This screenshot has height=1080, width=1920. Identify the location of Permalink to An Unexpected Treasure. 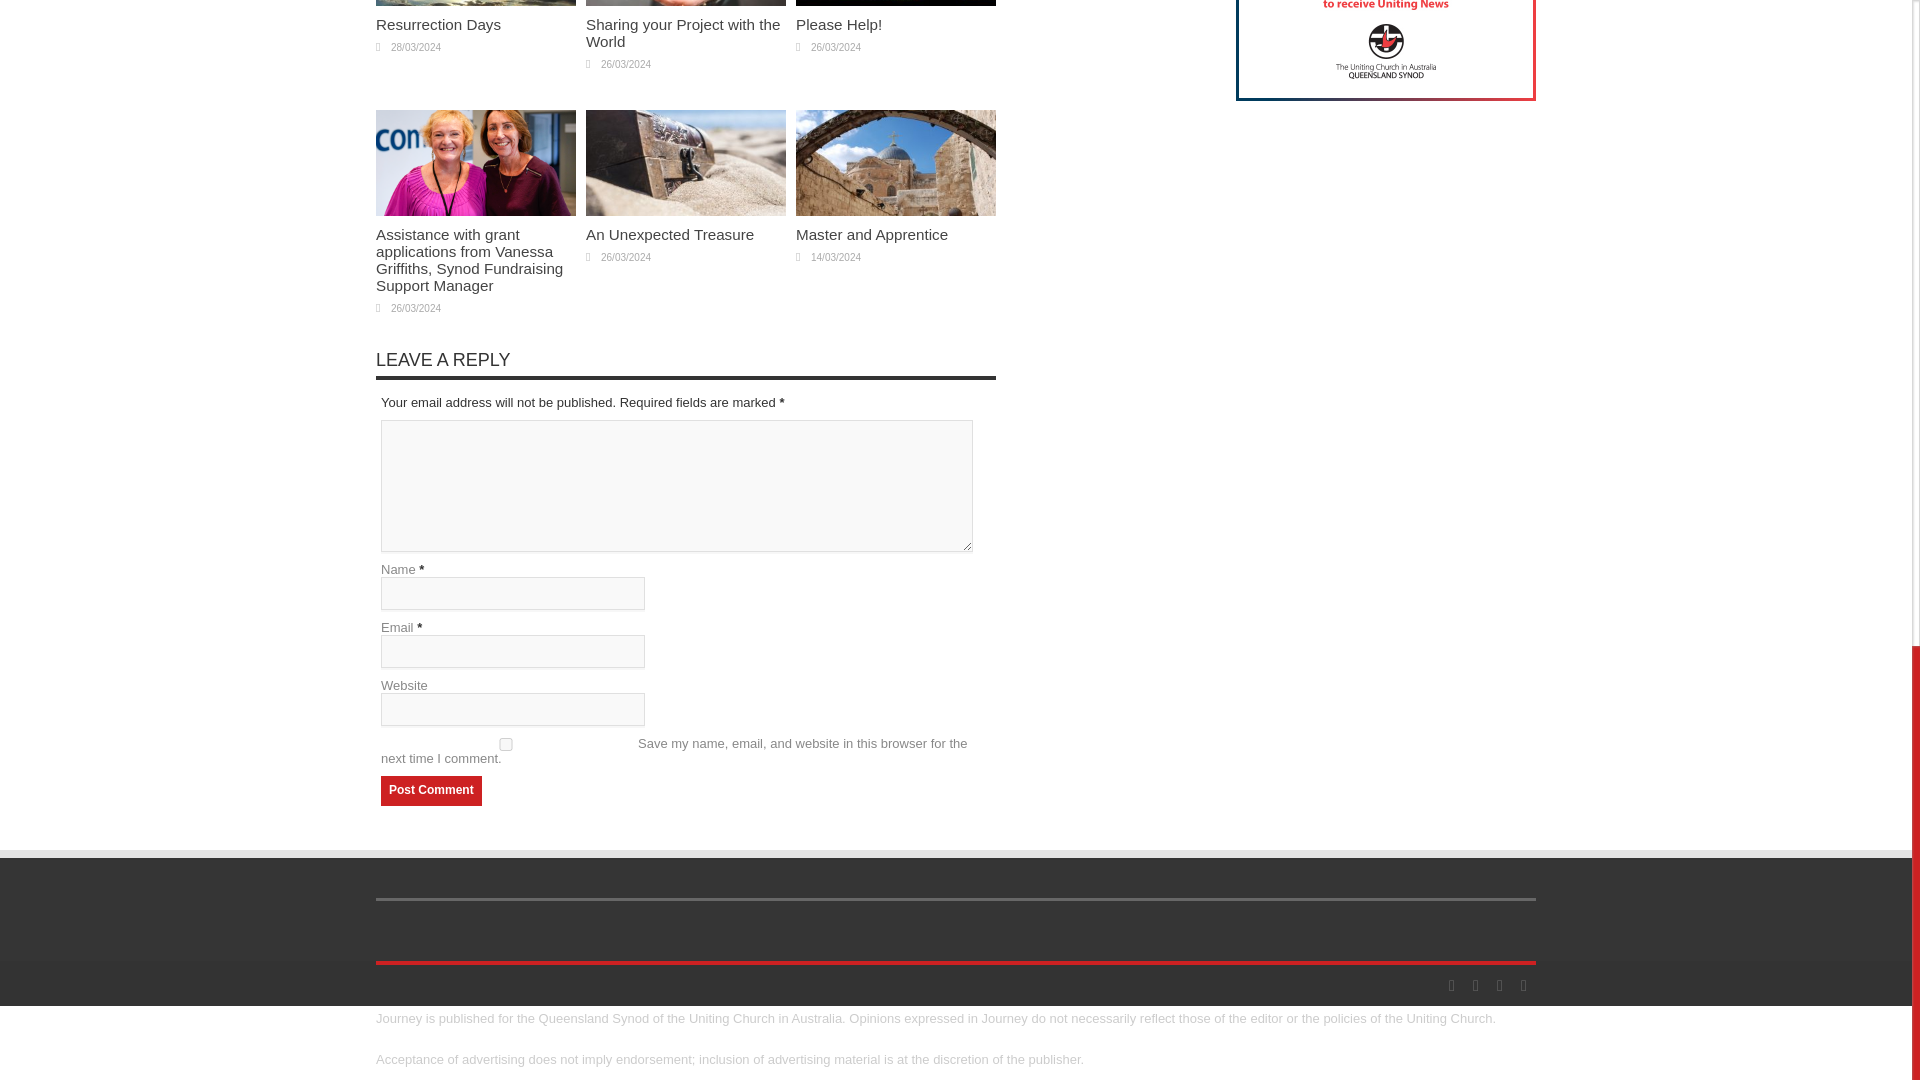
(670, 234).